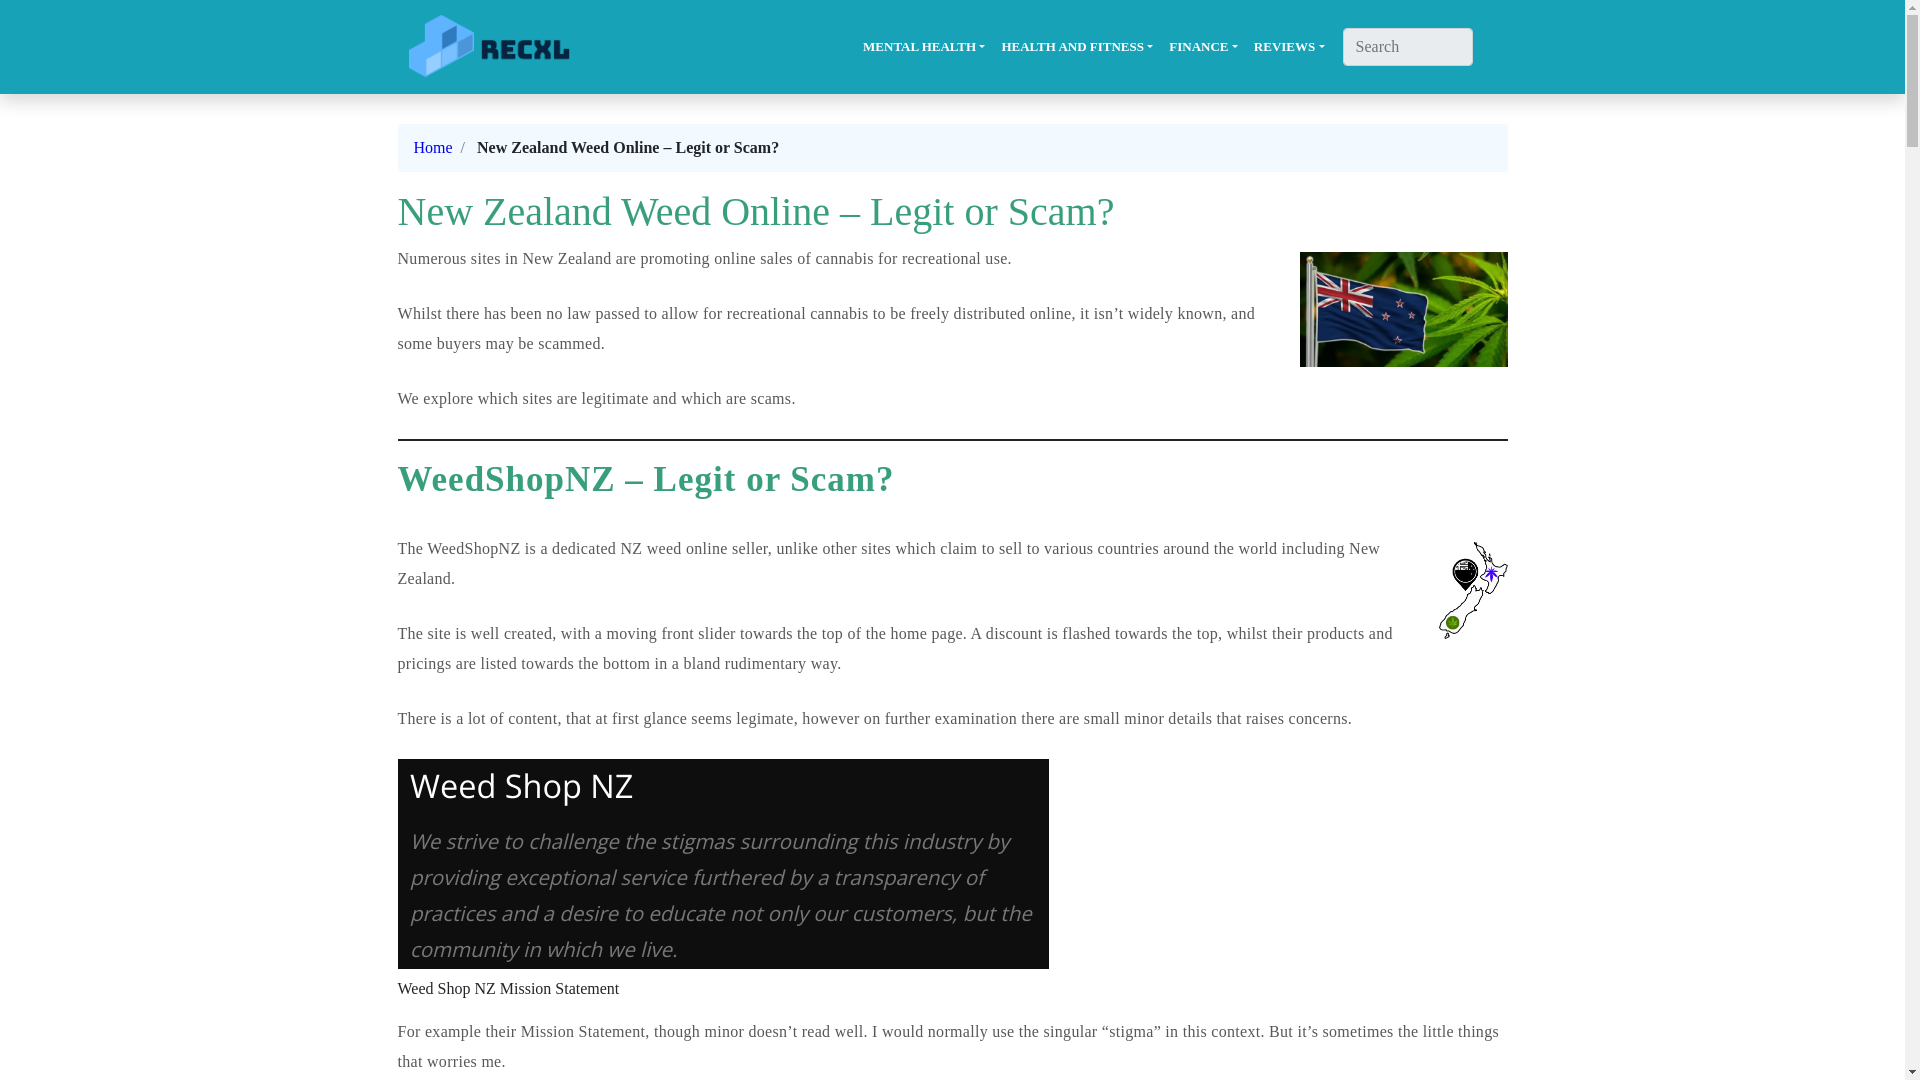  I want to click on Finance, so click(1204, 46).